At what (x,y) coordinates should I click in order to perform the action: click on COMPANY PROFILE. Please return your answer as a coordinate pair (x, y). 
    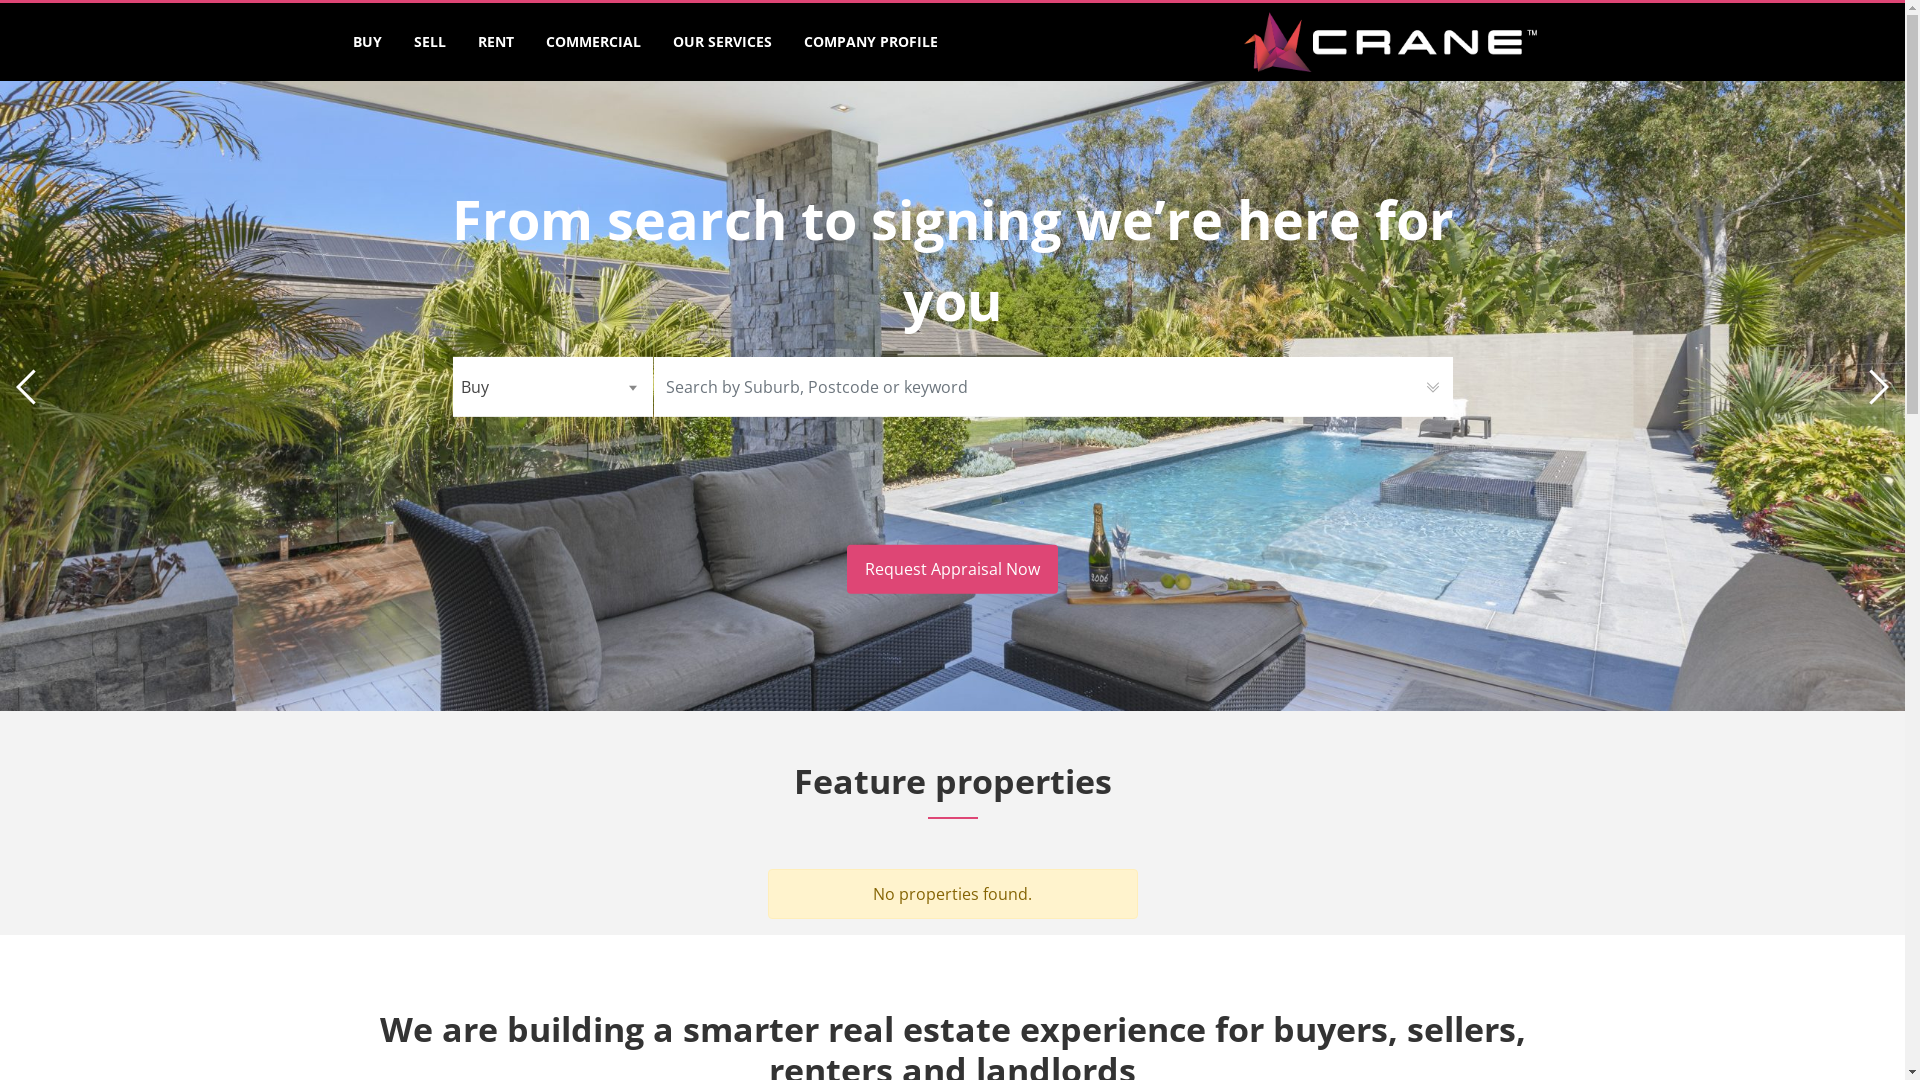
    Looking at the image, I should click on (871, 42).